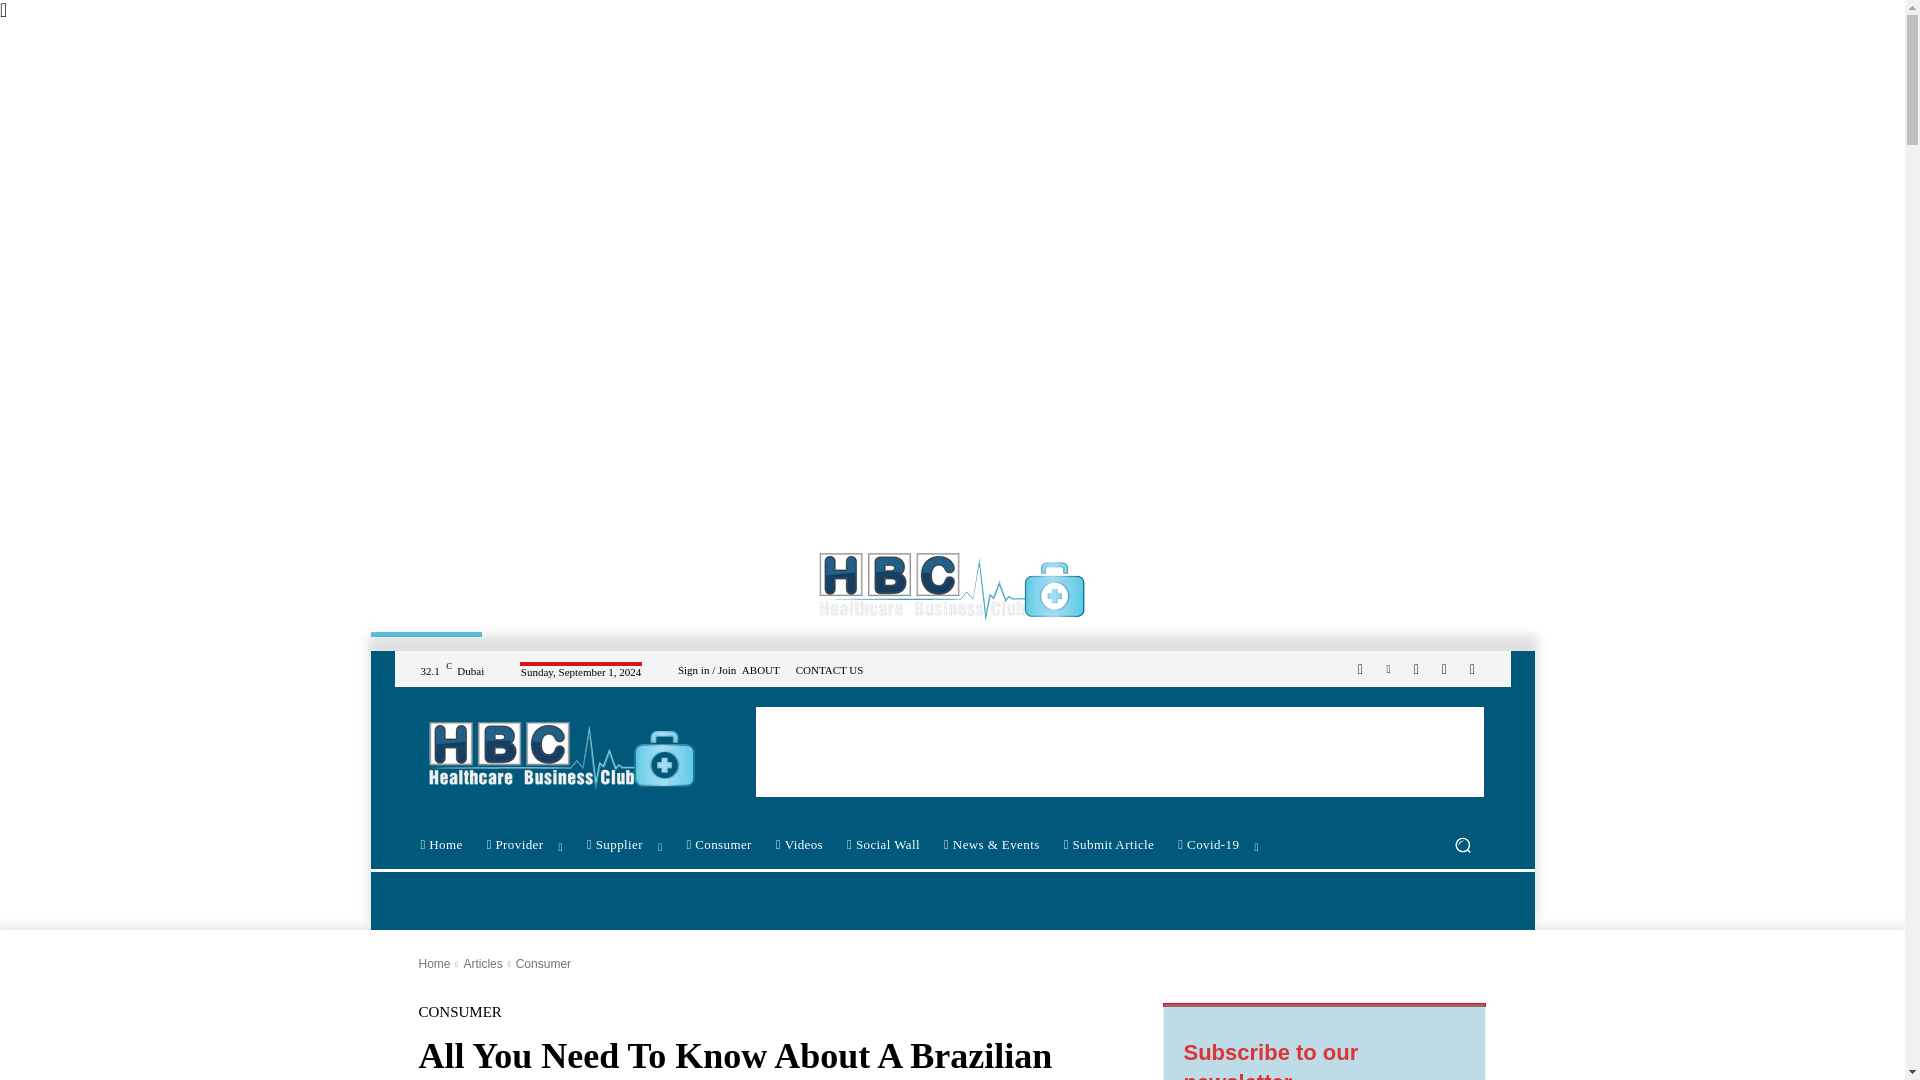  What do you see at coordinates (760, 670) in the screenshot?
I see `ABOUT` at bounding box center [760, 670].